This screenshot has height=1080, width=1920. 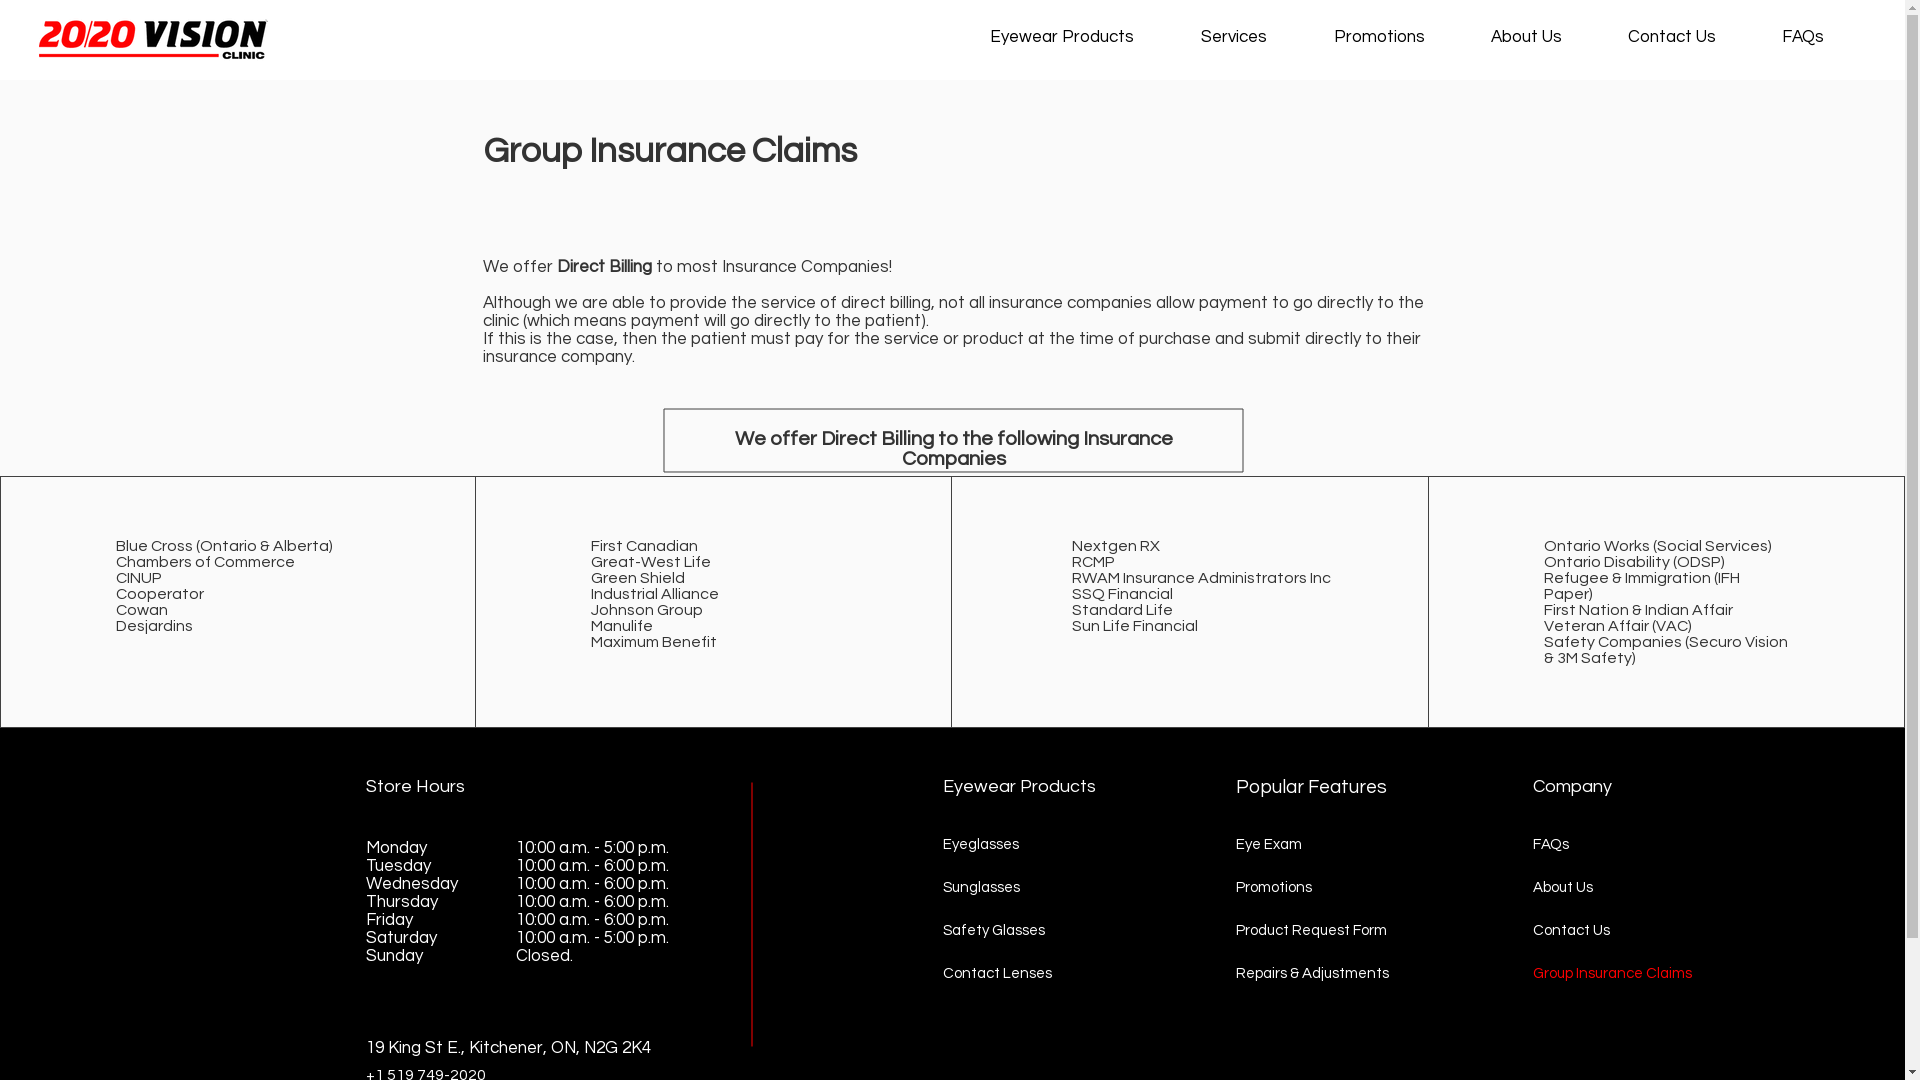 What do you see at coordinates (1314, 888) in the screenshot?
I see `Promotions` at bounding box center [1314, 888].